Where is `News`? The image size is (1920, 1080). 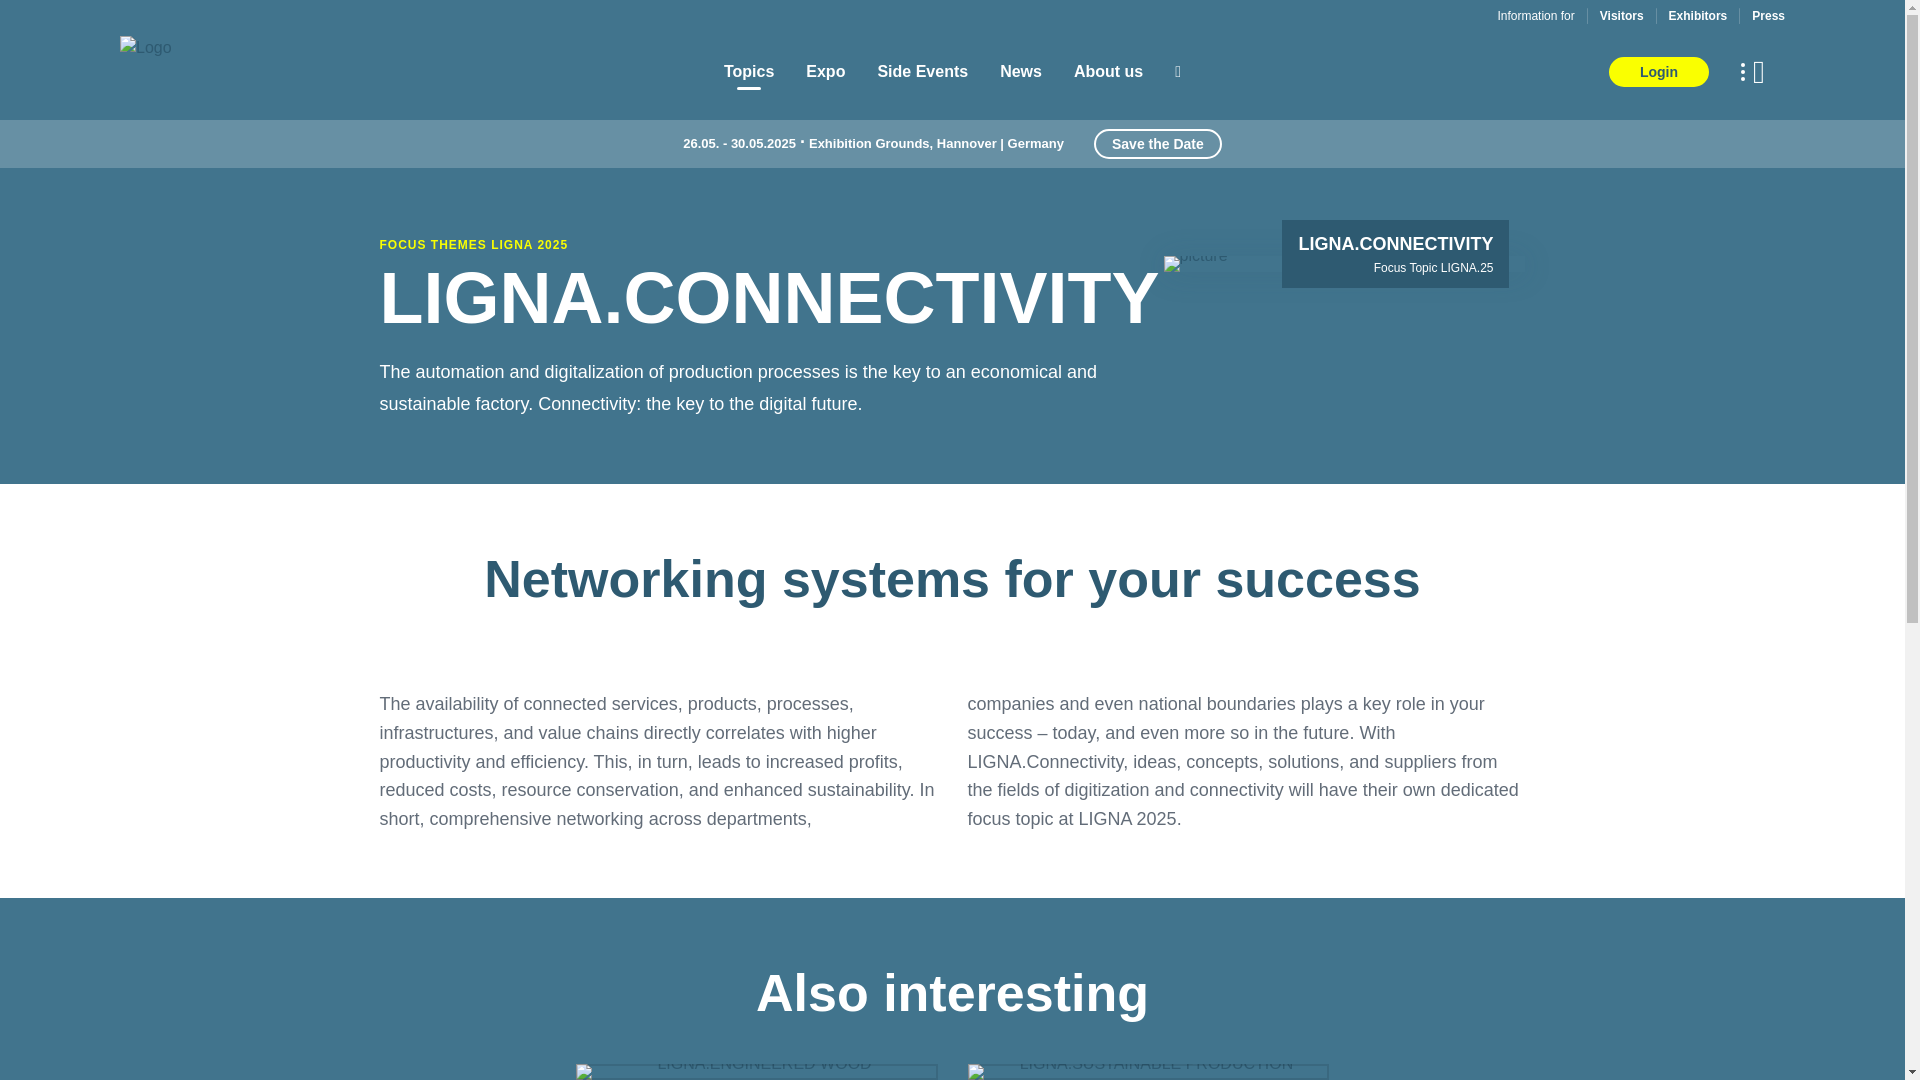 News is located at coordinates (1021, 72).